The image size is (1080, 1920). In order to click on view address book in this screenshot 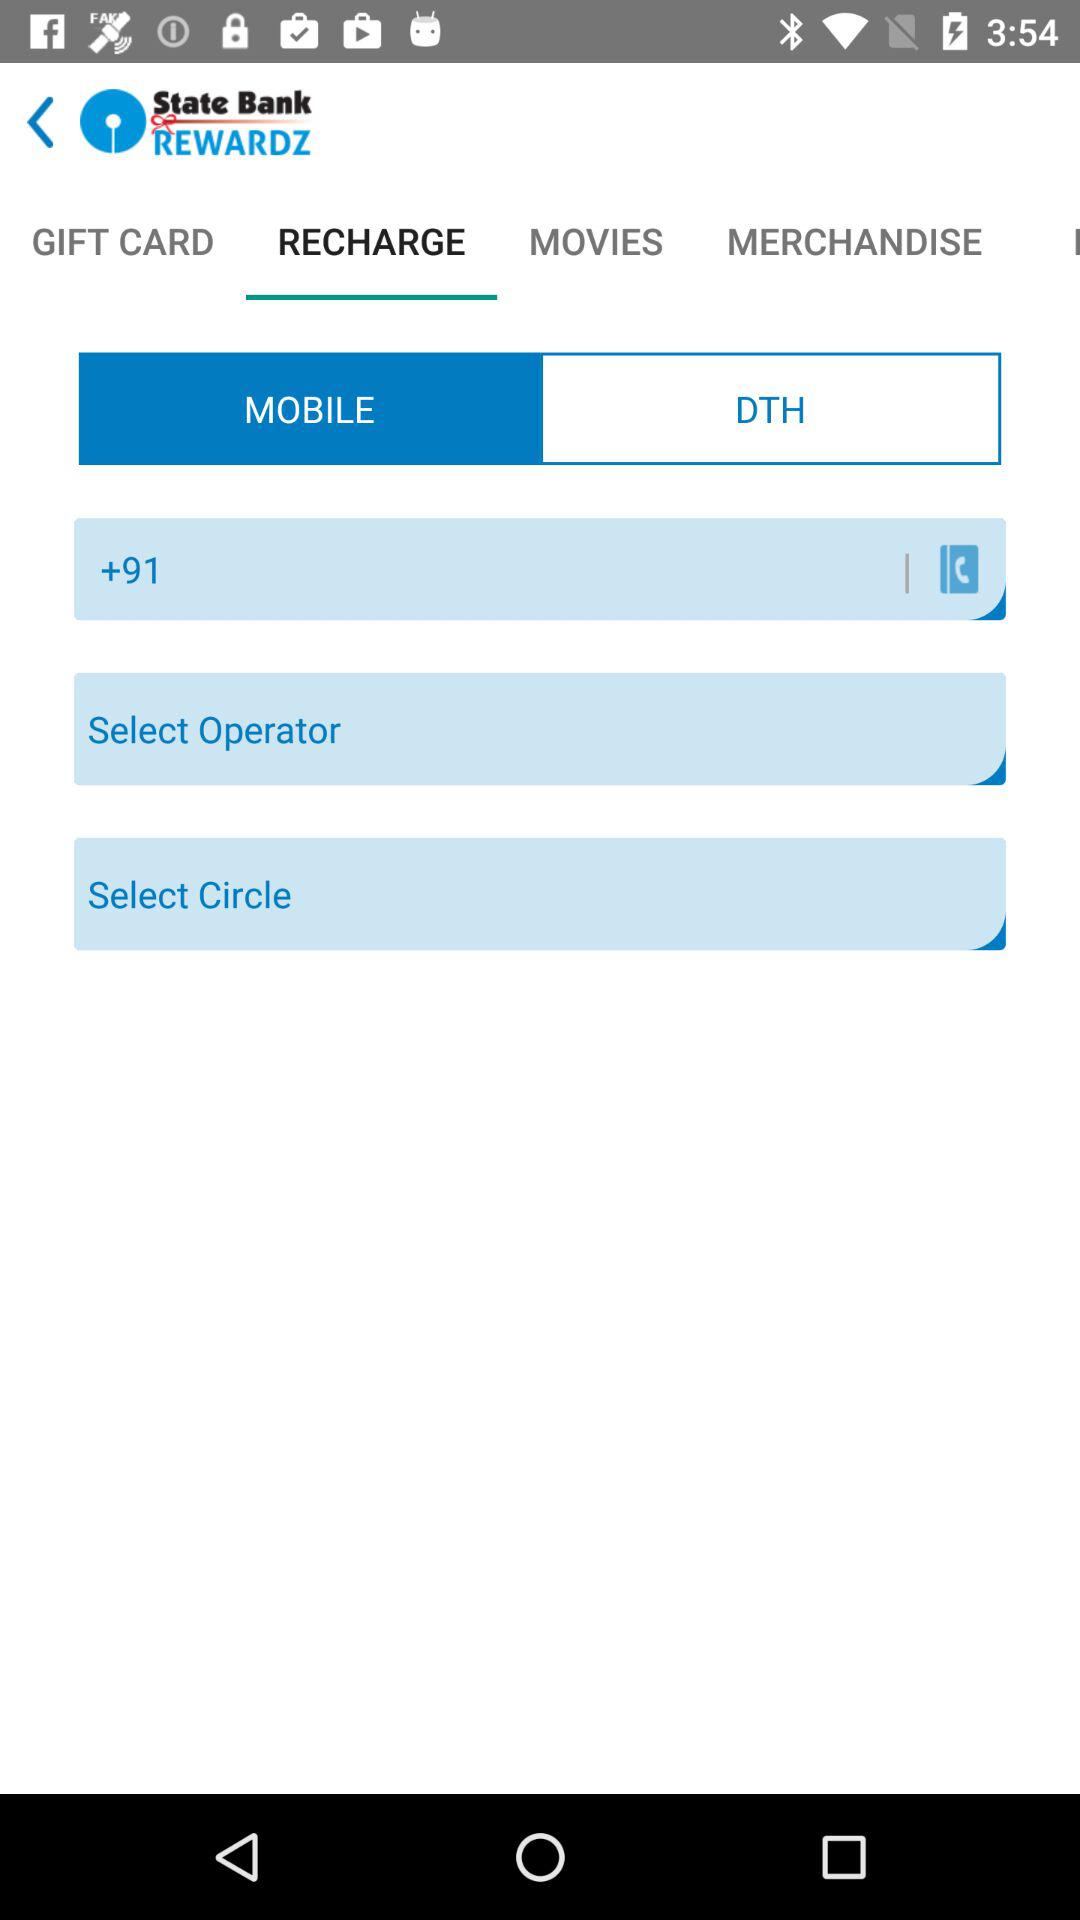, I will do `click(958, 568)`.